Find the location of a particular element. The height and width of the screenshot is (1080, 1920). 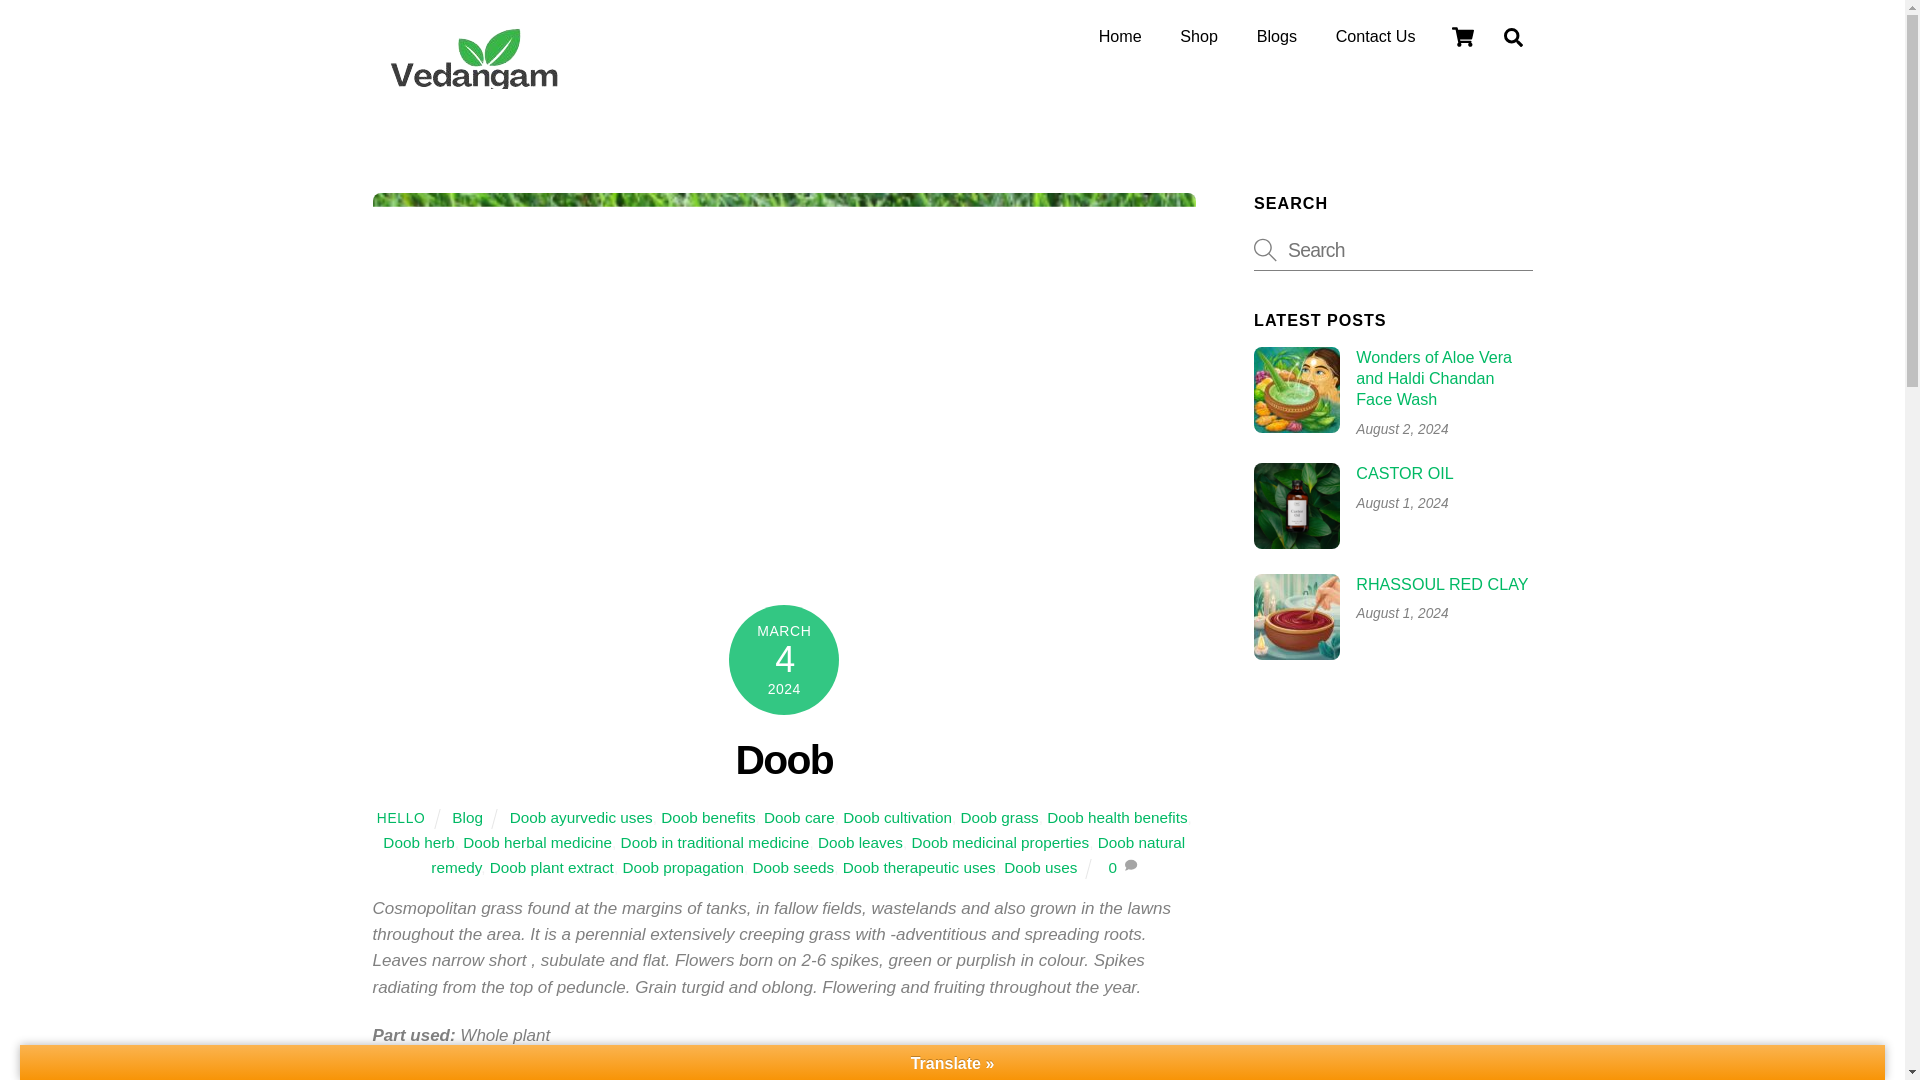

Doob herb is located at coordinates (418, 842).